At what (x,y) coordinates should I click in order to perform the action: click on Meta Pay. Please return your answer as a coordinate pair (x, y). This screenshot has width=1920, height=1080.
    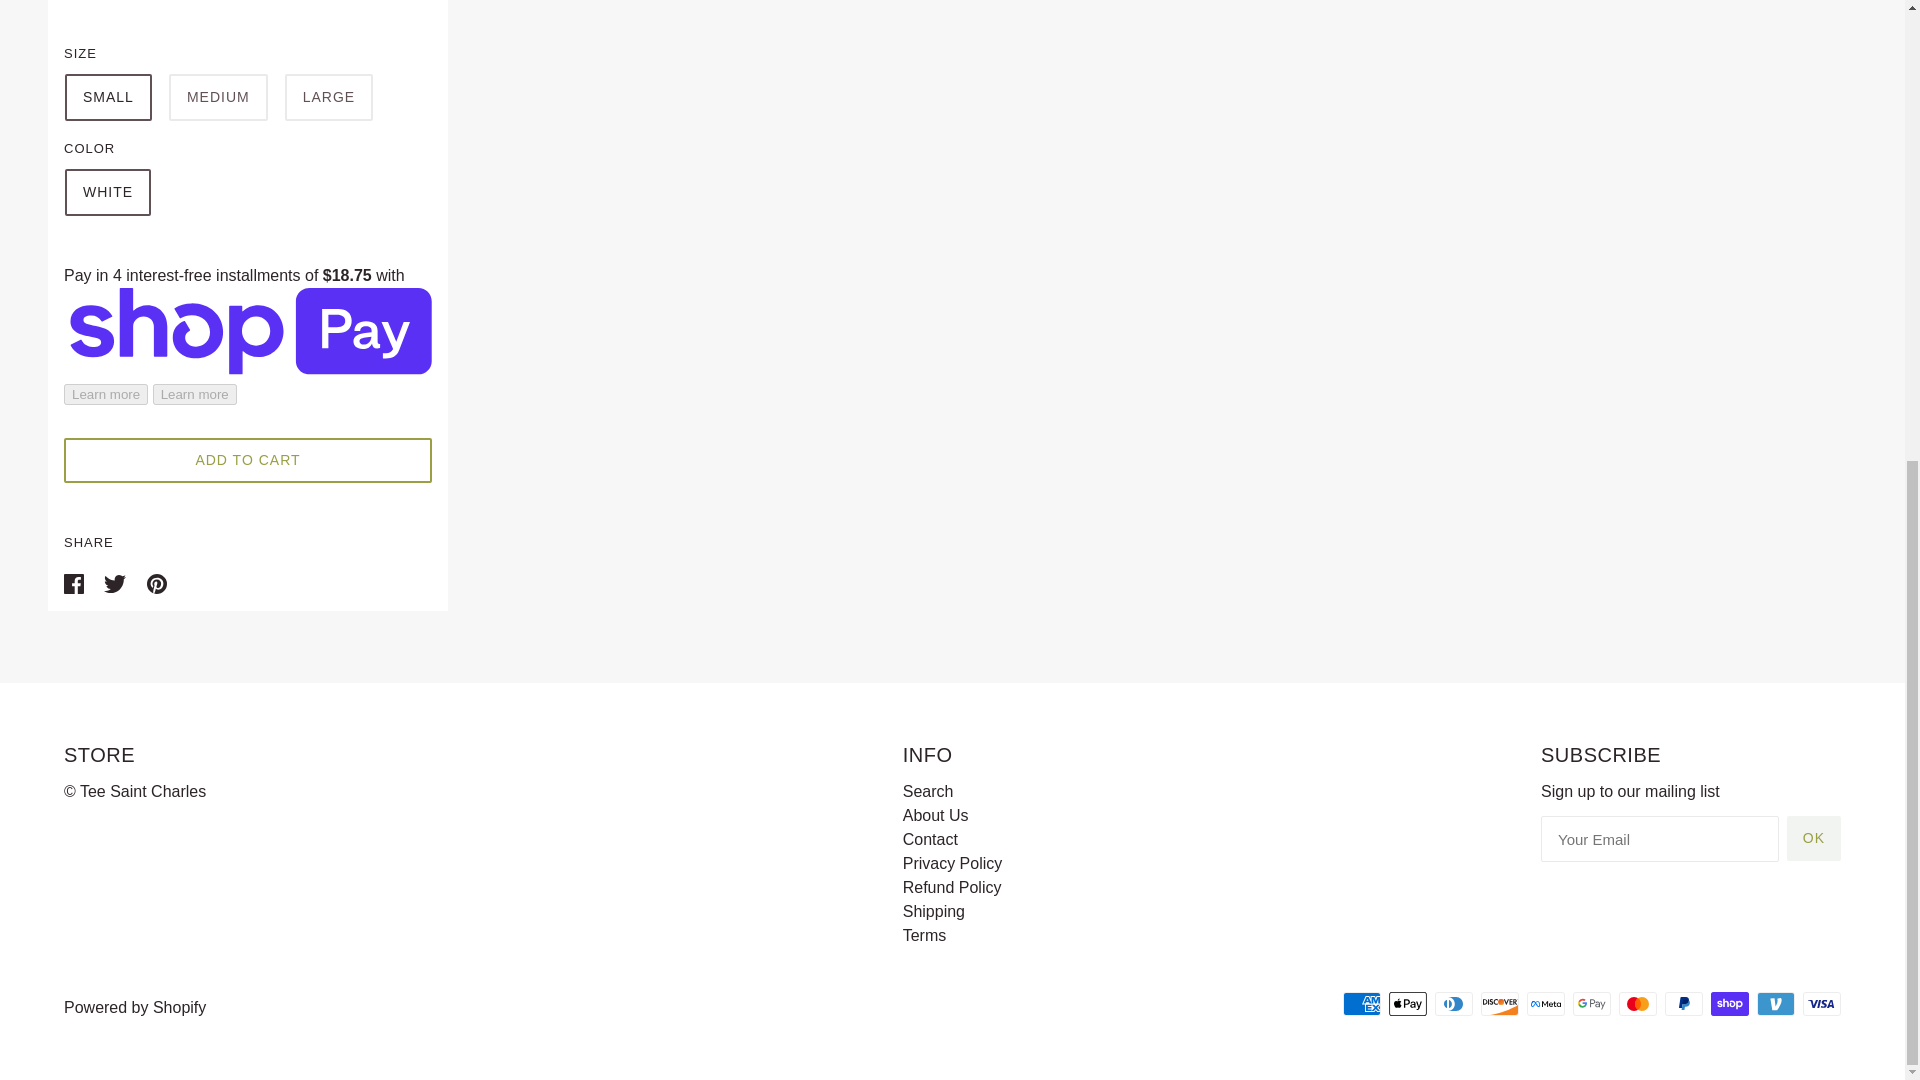
    Looking at the image, I should click on (1545, 1004).